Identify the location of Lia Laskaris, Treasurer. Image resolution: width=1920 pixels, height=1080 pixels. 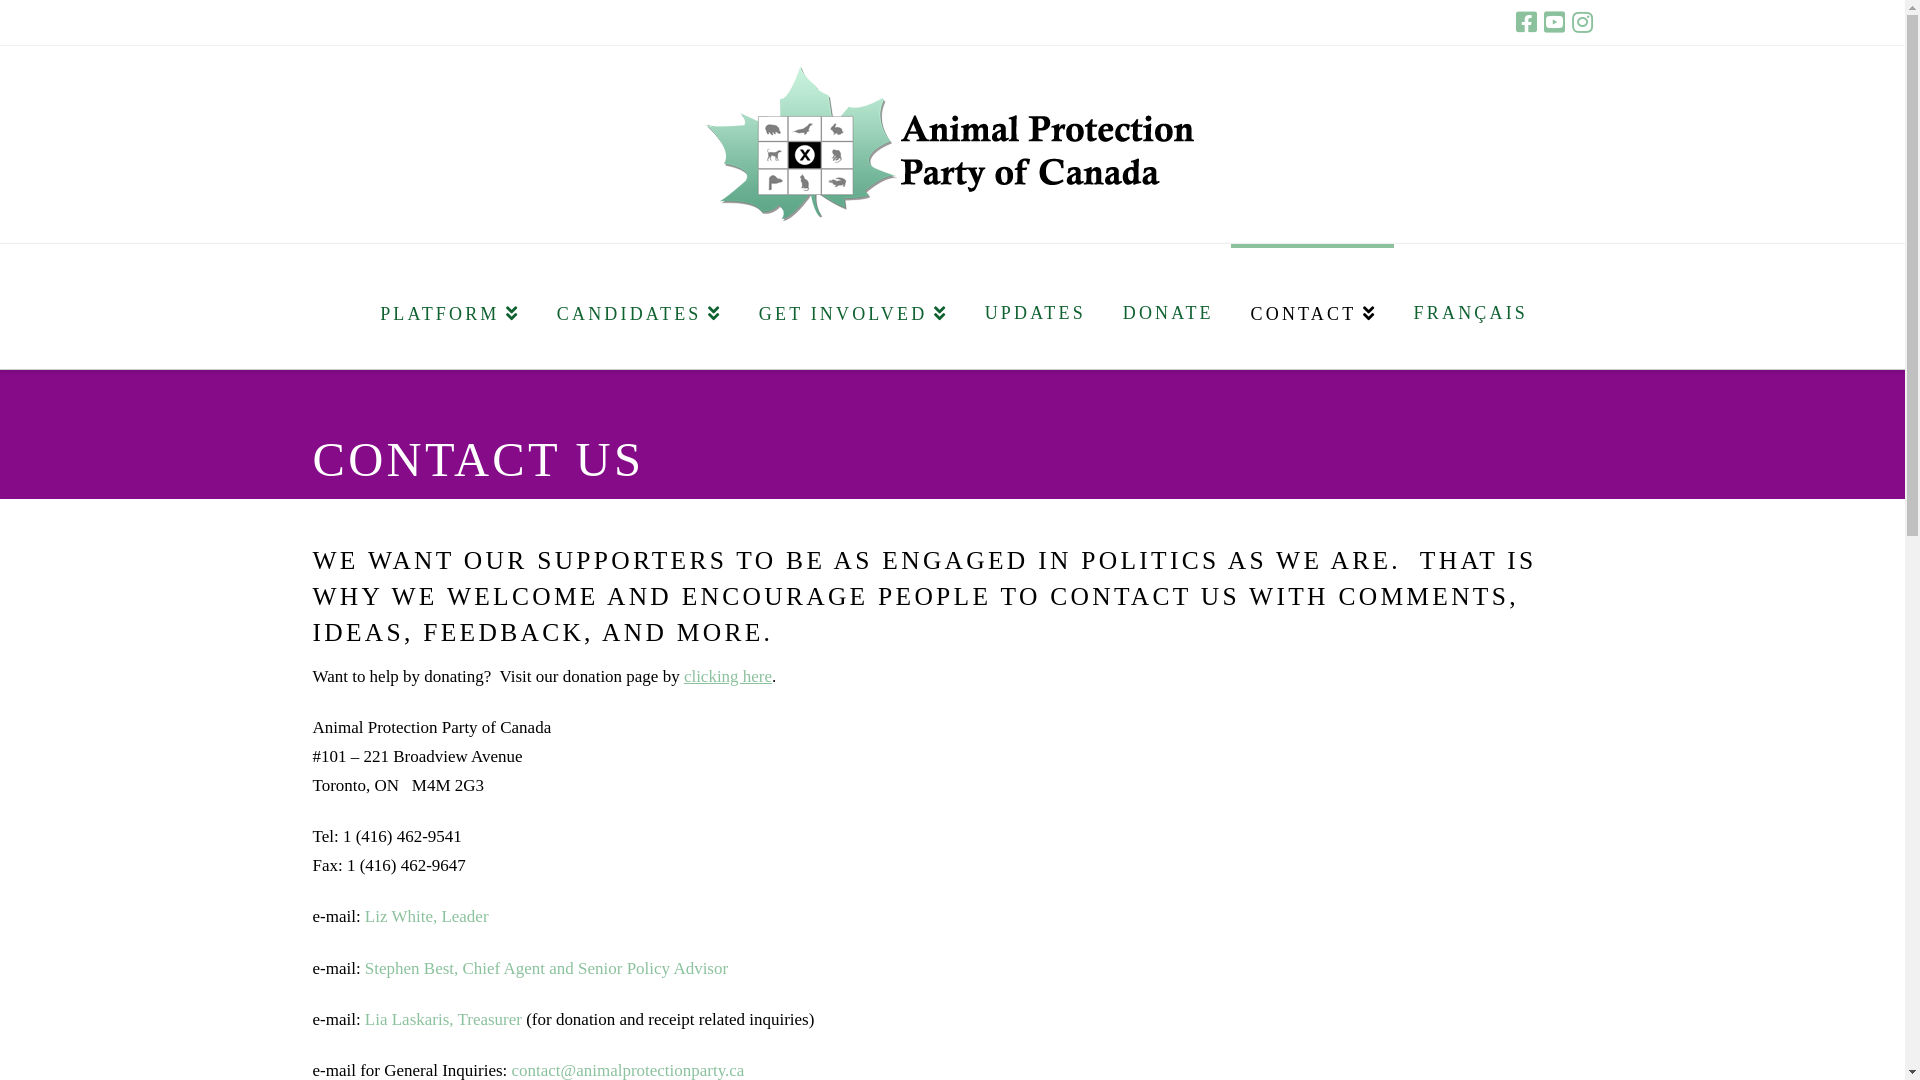
(444, 1020).